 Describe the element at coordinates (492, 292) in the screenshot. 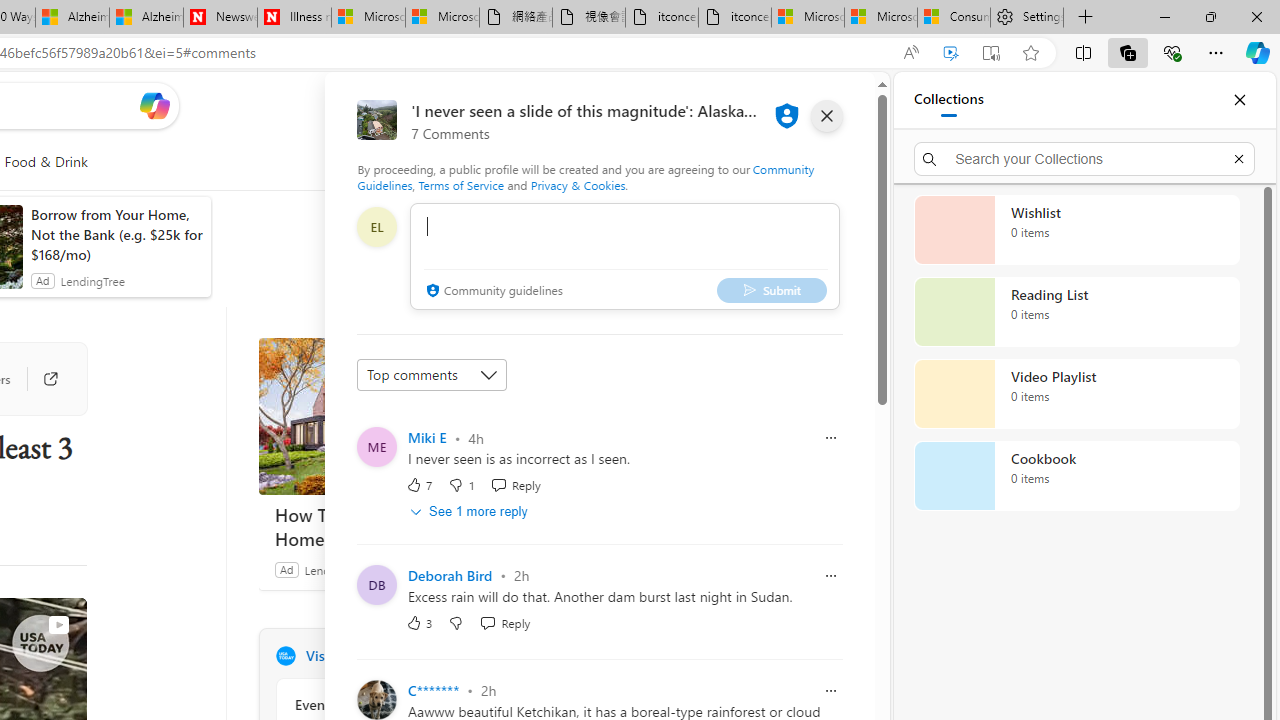

I see `Community guidelines` at that location.